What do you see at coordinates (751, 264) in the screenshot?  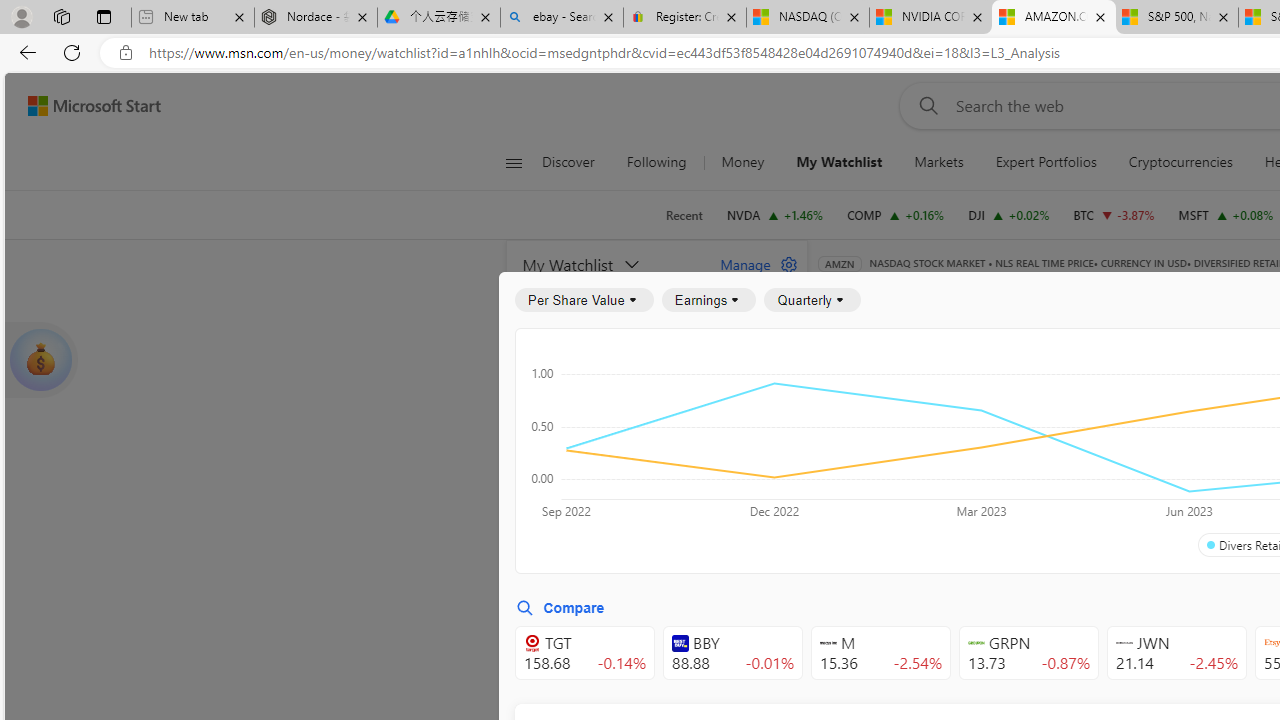 I see `Manage` at bounding box center [751, 264].